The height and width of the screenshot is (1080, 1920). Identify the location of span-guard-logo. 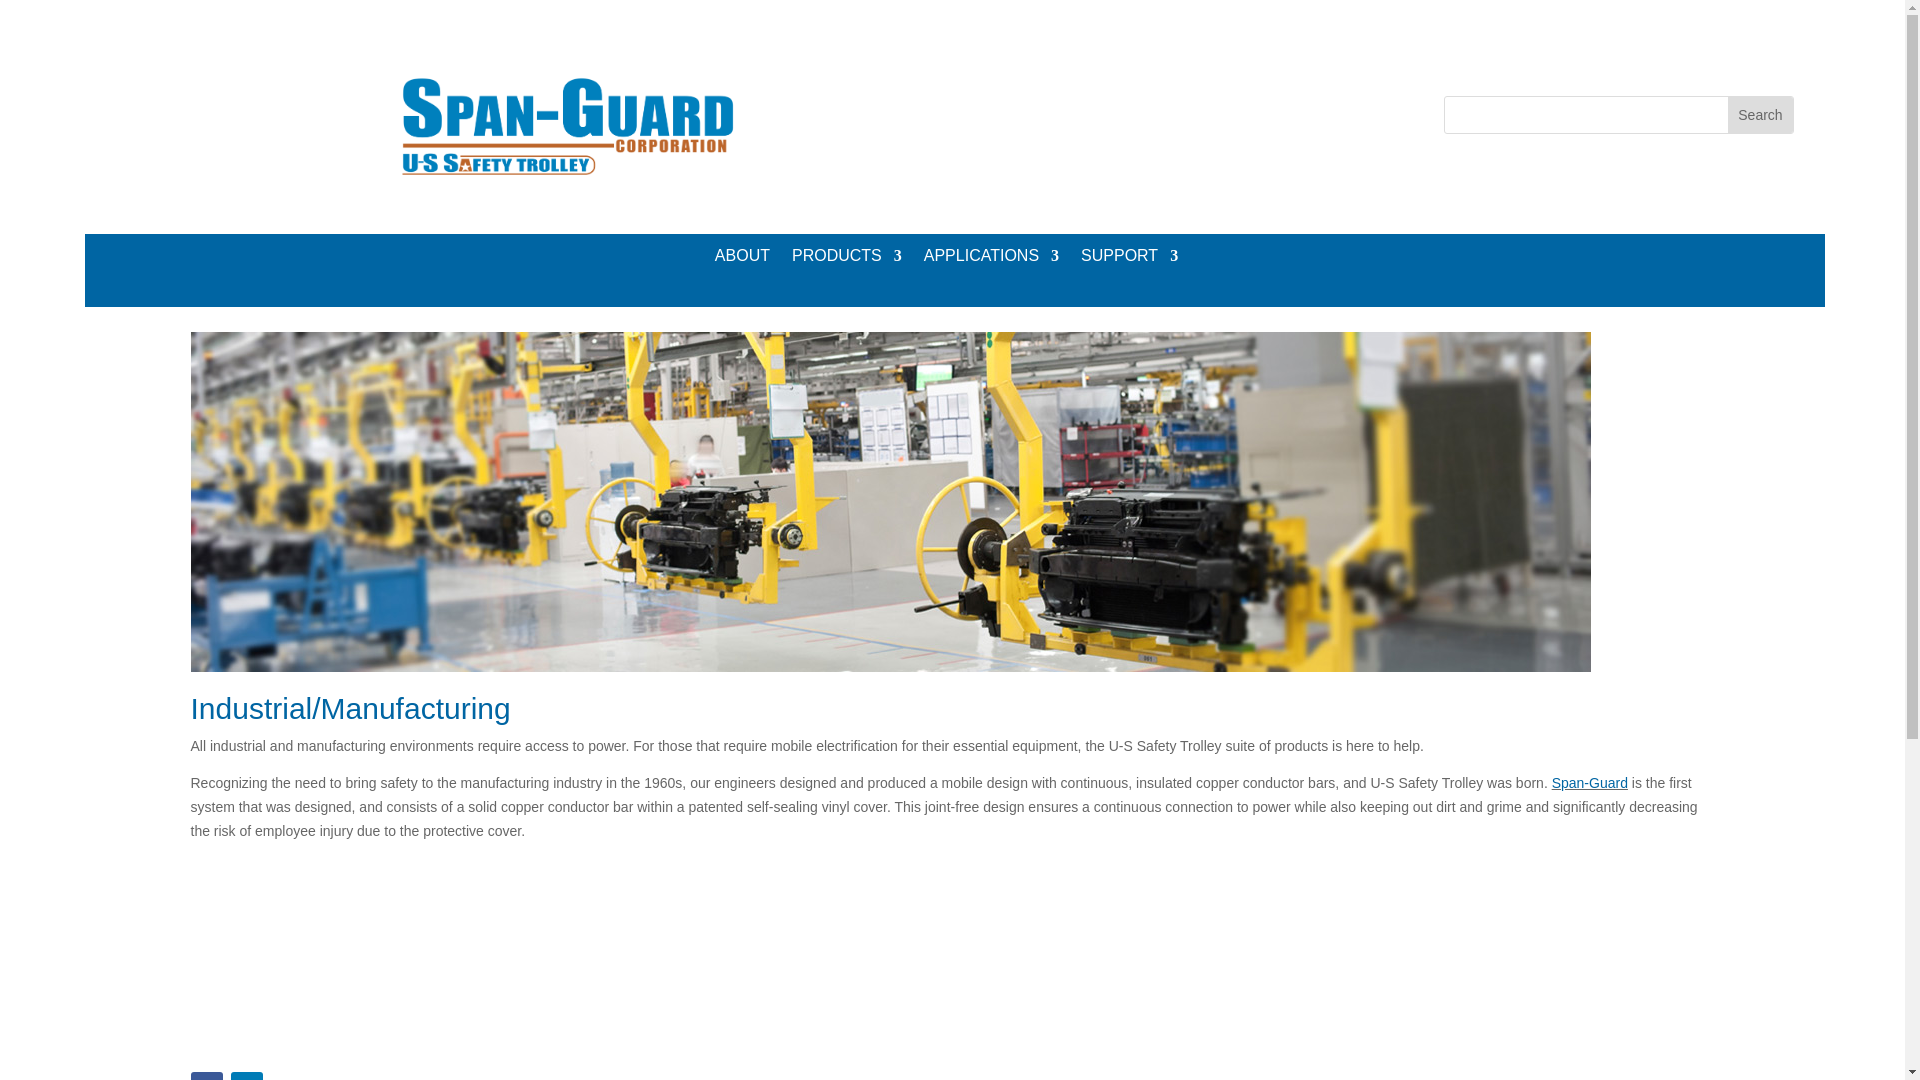
(568, 130).